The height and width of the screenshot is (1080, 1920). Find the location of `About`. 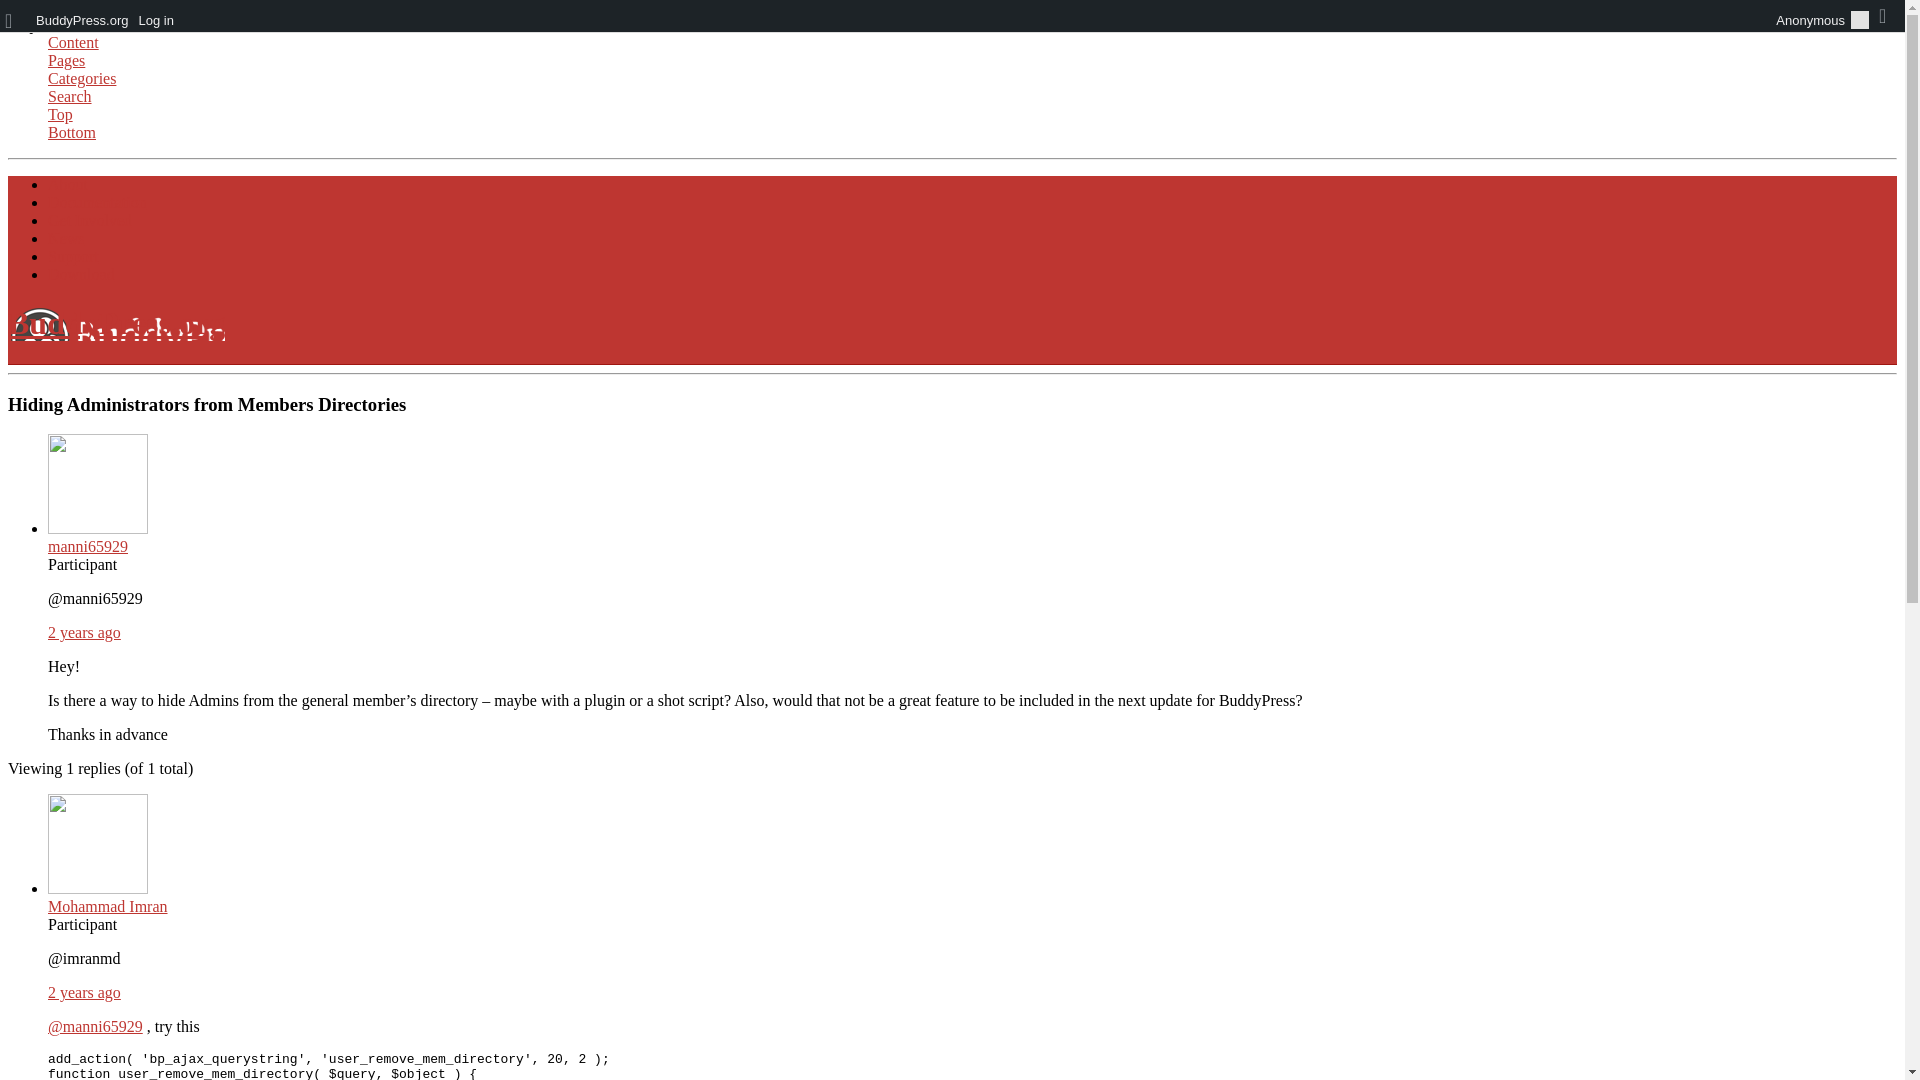

About is located at coordinates (68, 184).